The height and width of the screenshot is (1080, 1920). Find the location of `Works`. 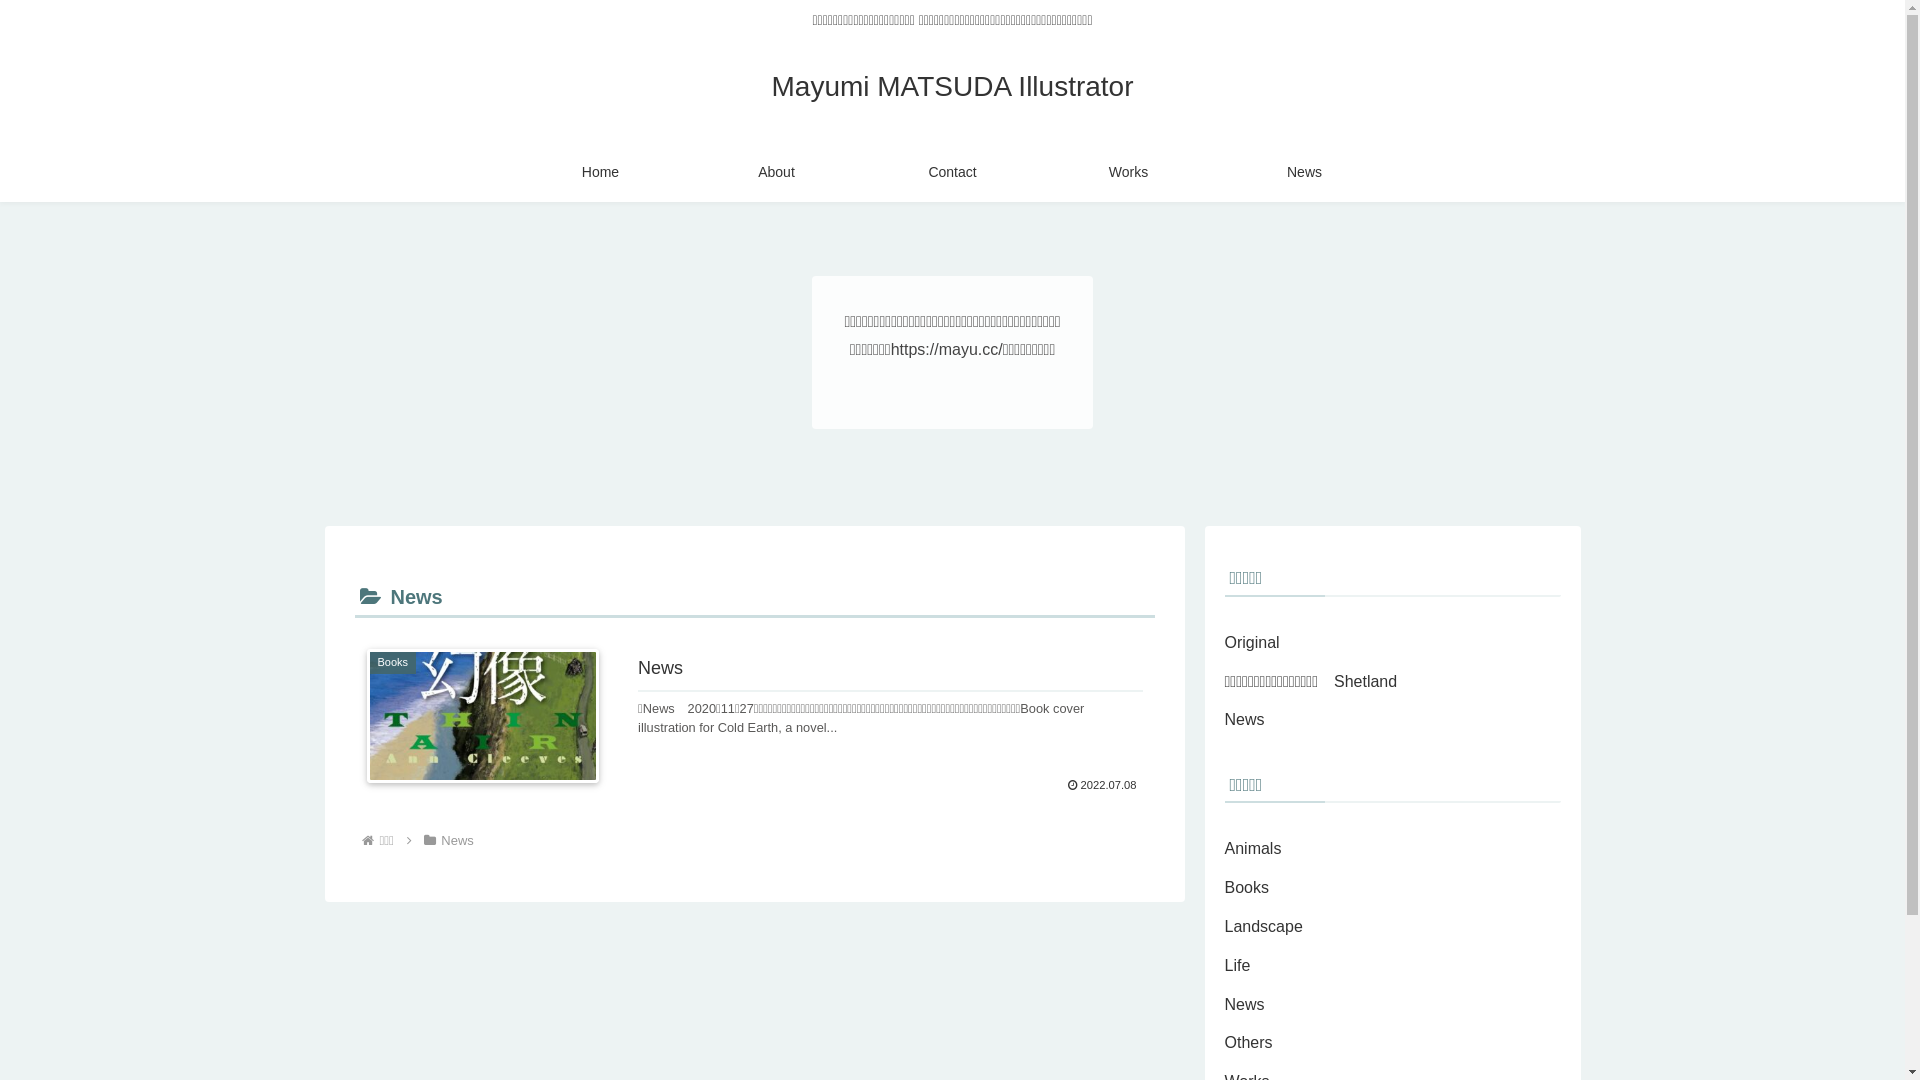

Works is located at coordinates (1128, 172).